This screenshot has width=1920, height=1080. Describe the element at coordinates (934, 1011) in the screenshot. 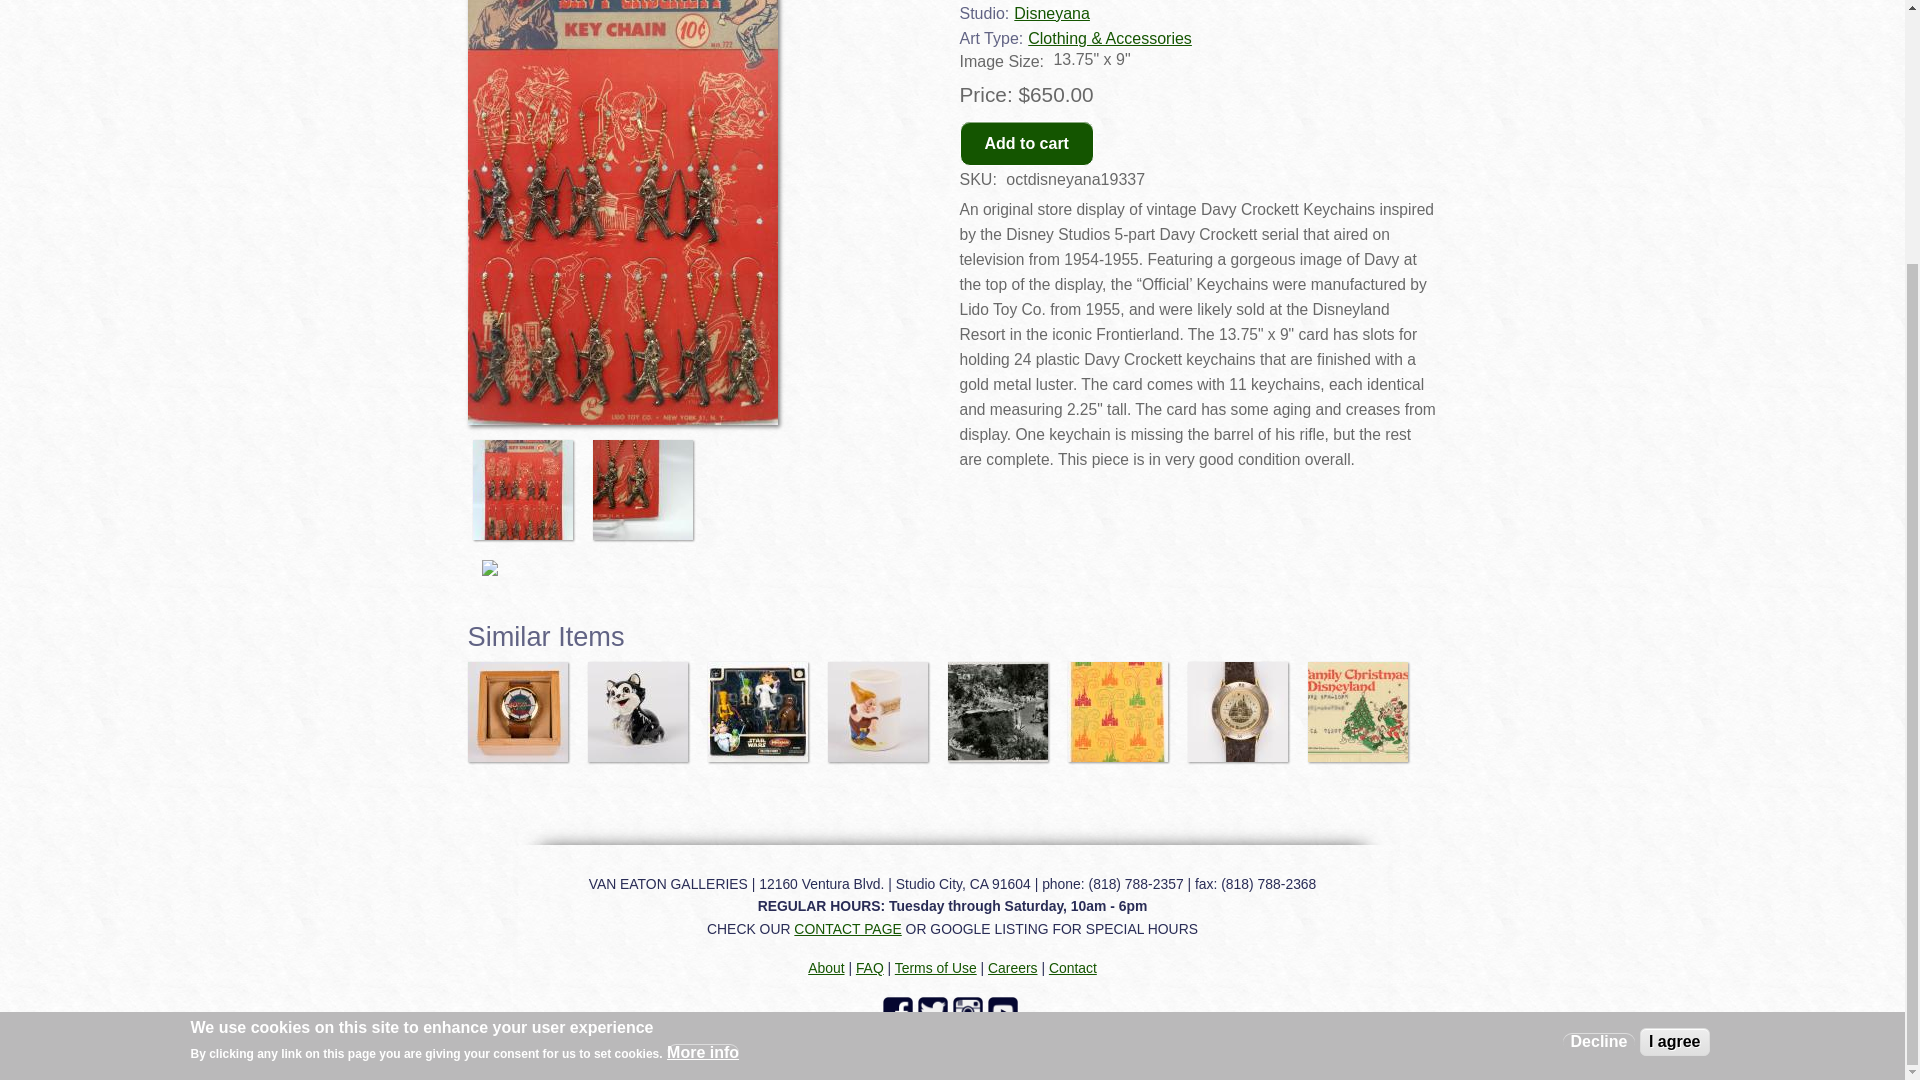

I see `Follow Van Eaton Galleries on Twitter` at that location.